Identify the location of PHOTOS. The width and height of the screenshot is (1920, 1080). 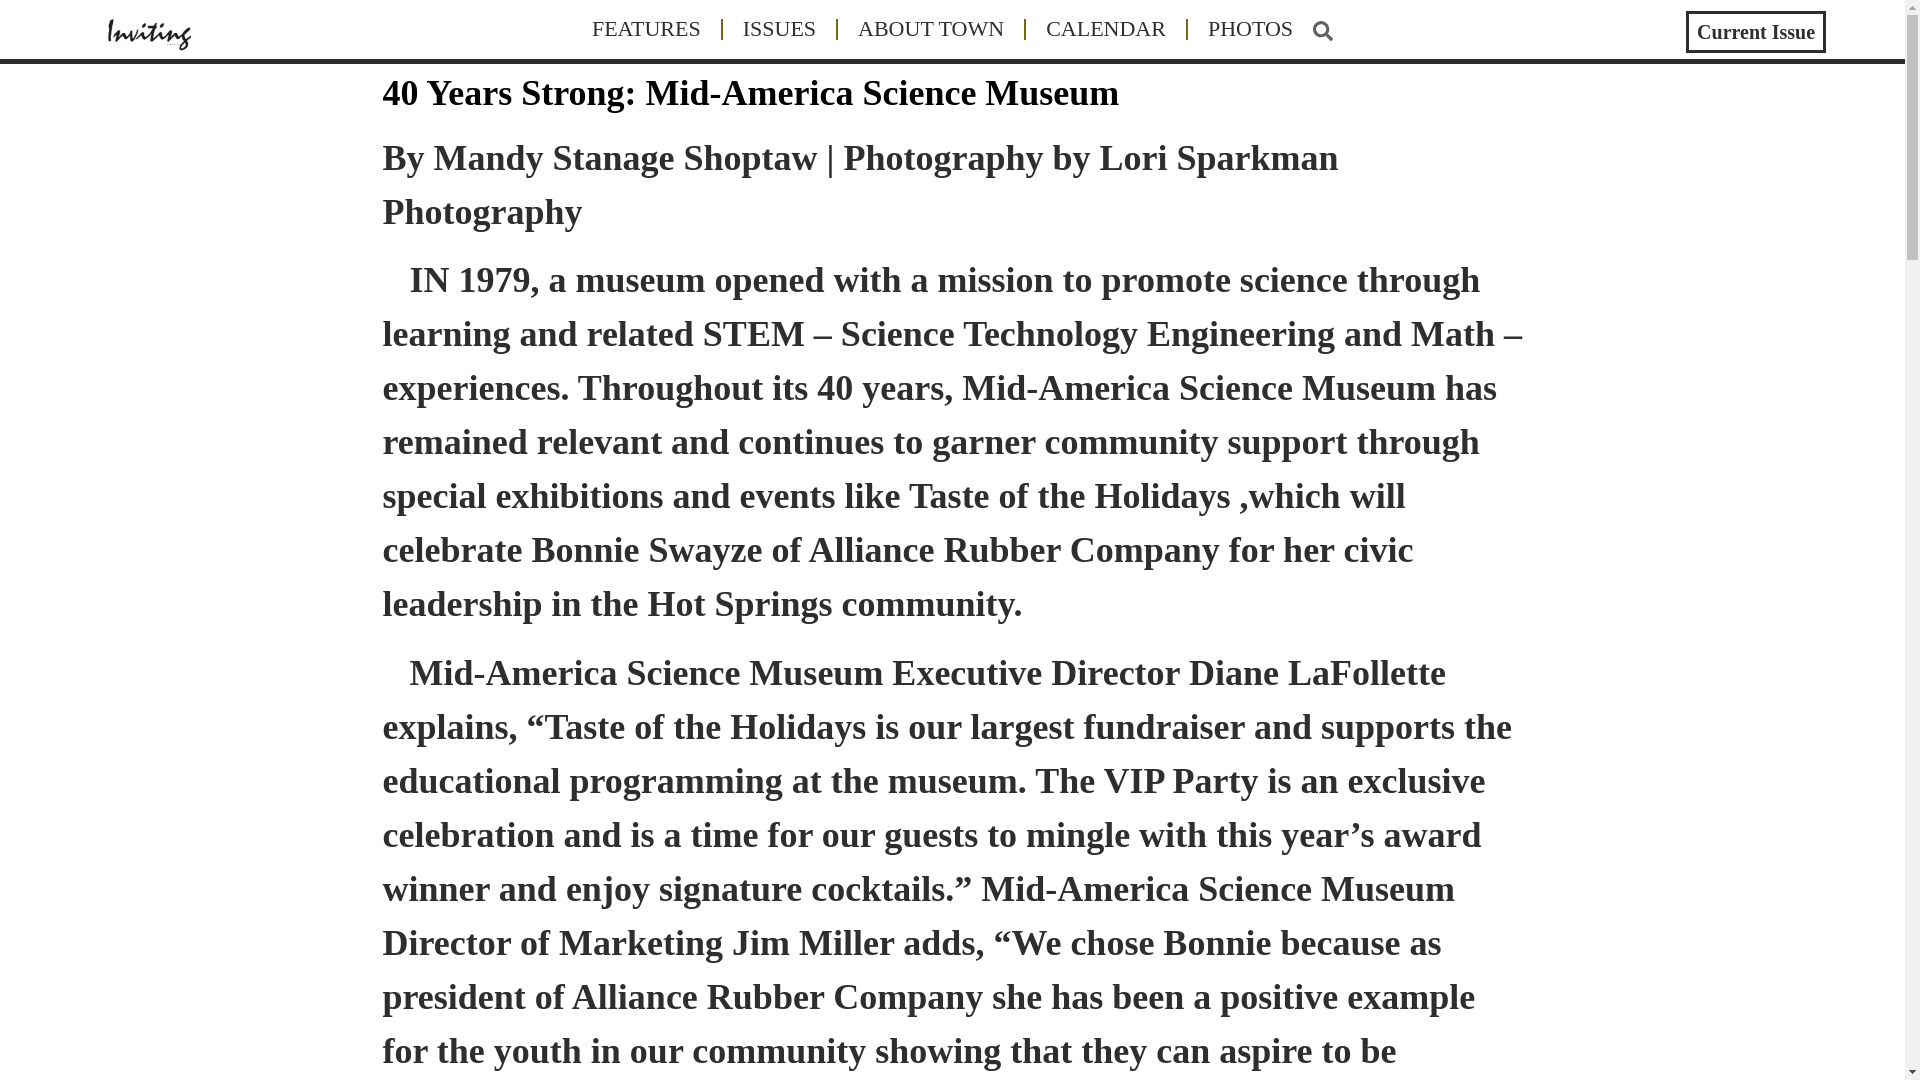
(1250, 28).